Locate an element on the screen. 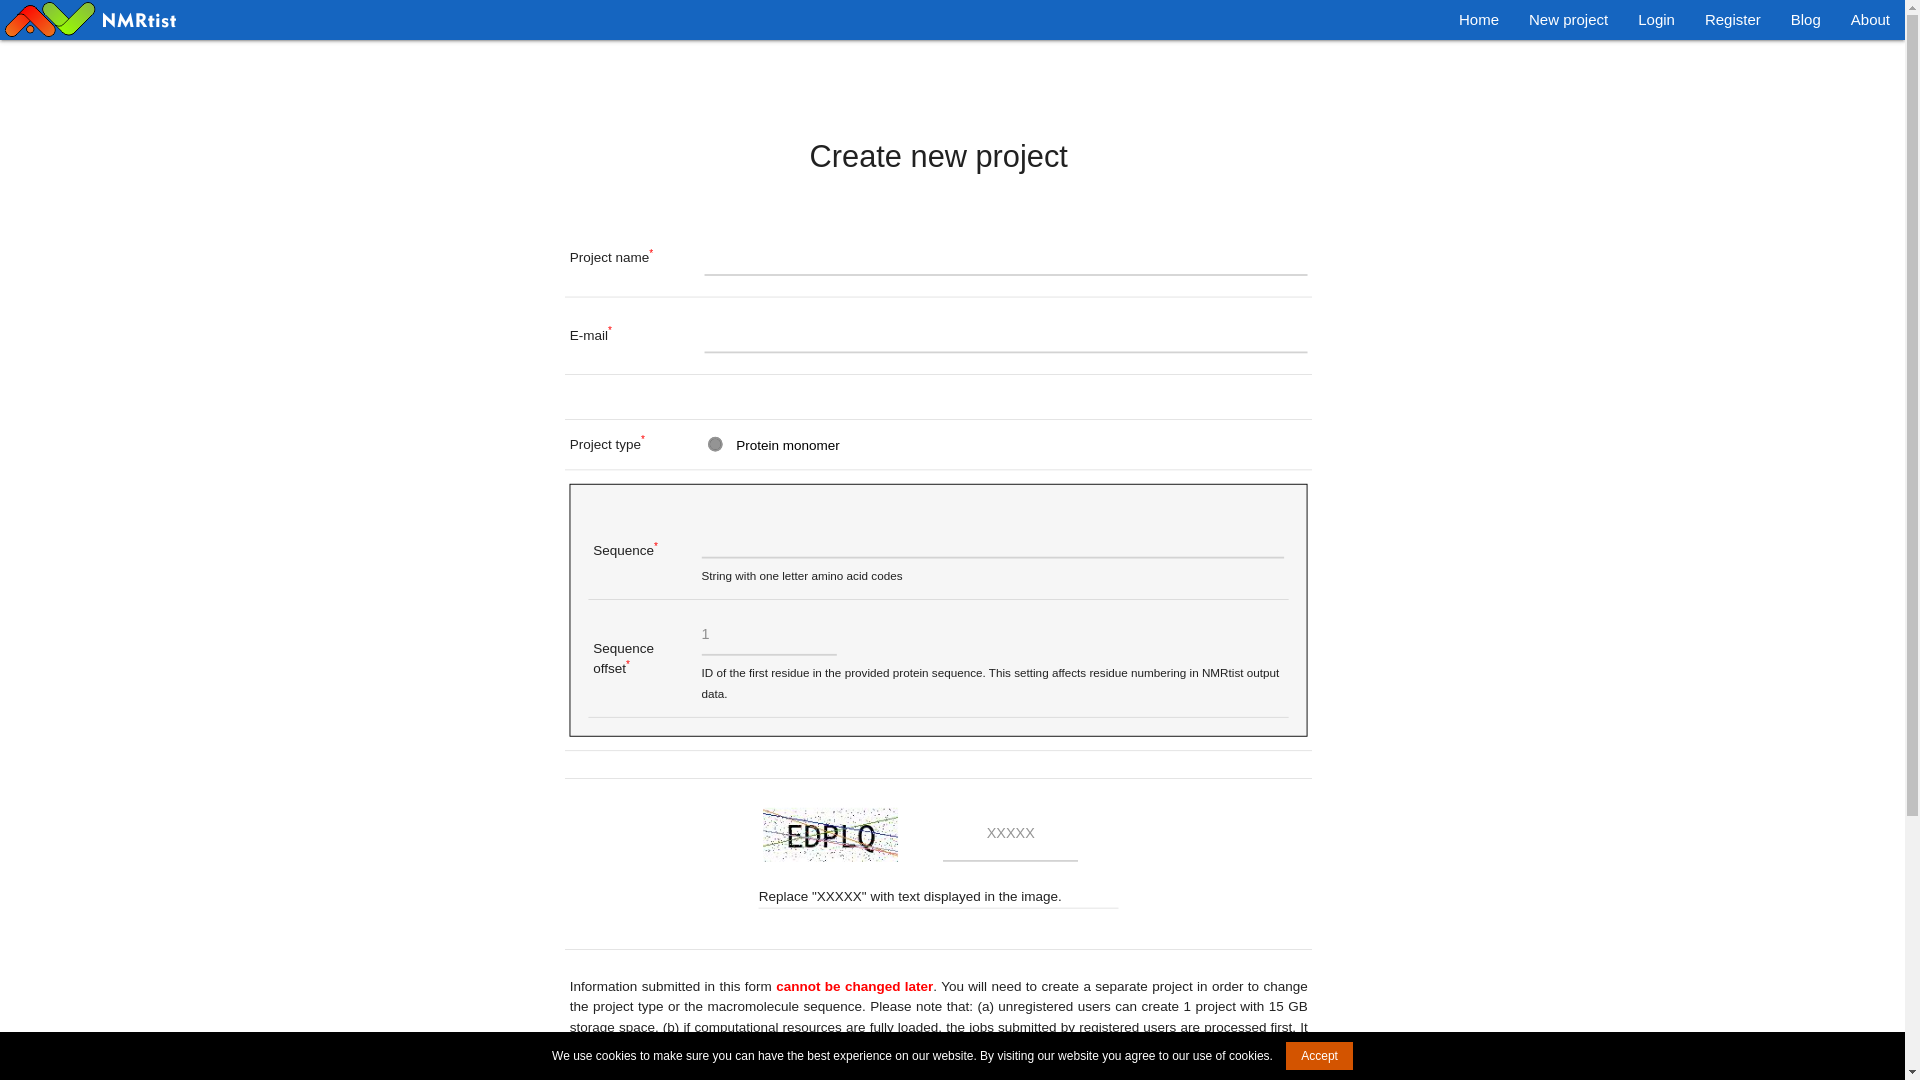 Image resolution: width=1920 pixels, height=1080 pixels. 1 is located at coordinates (777, 637).